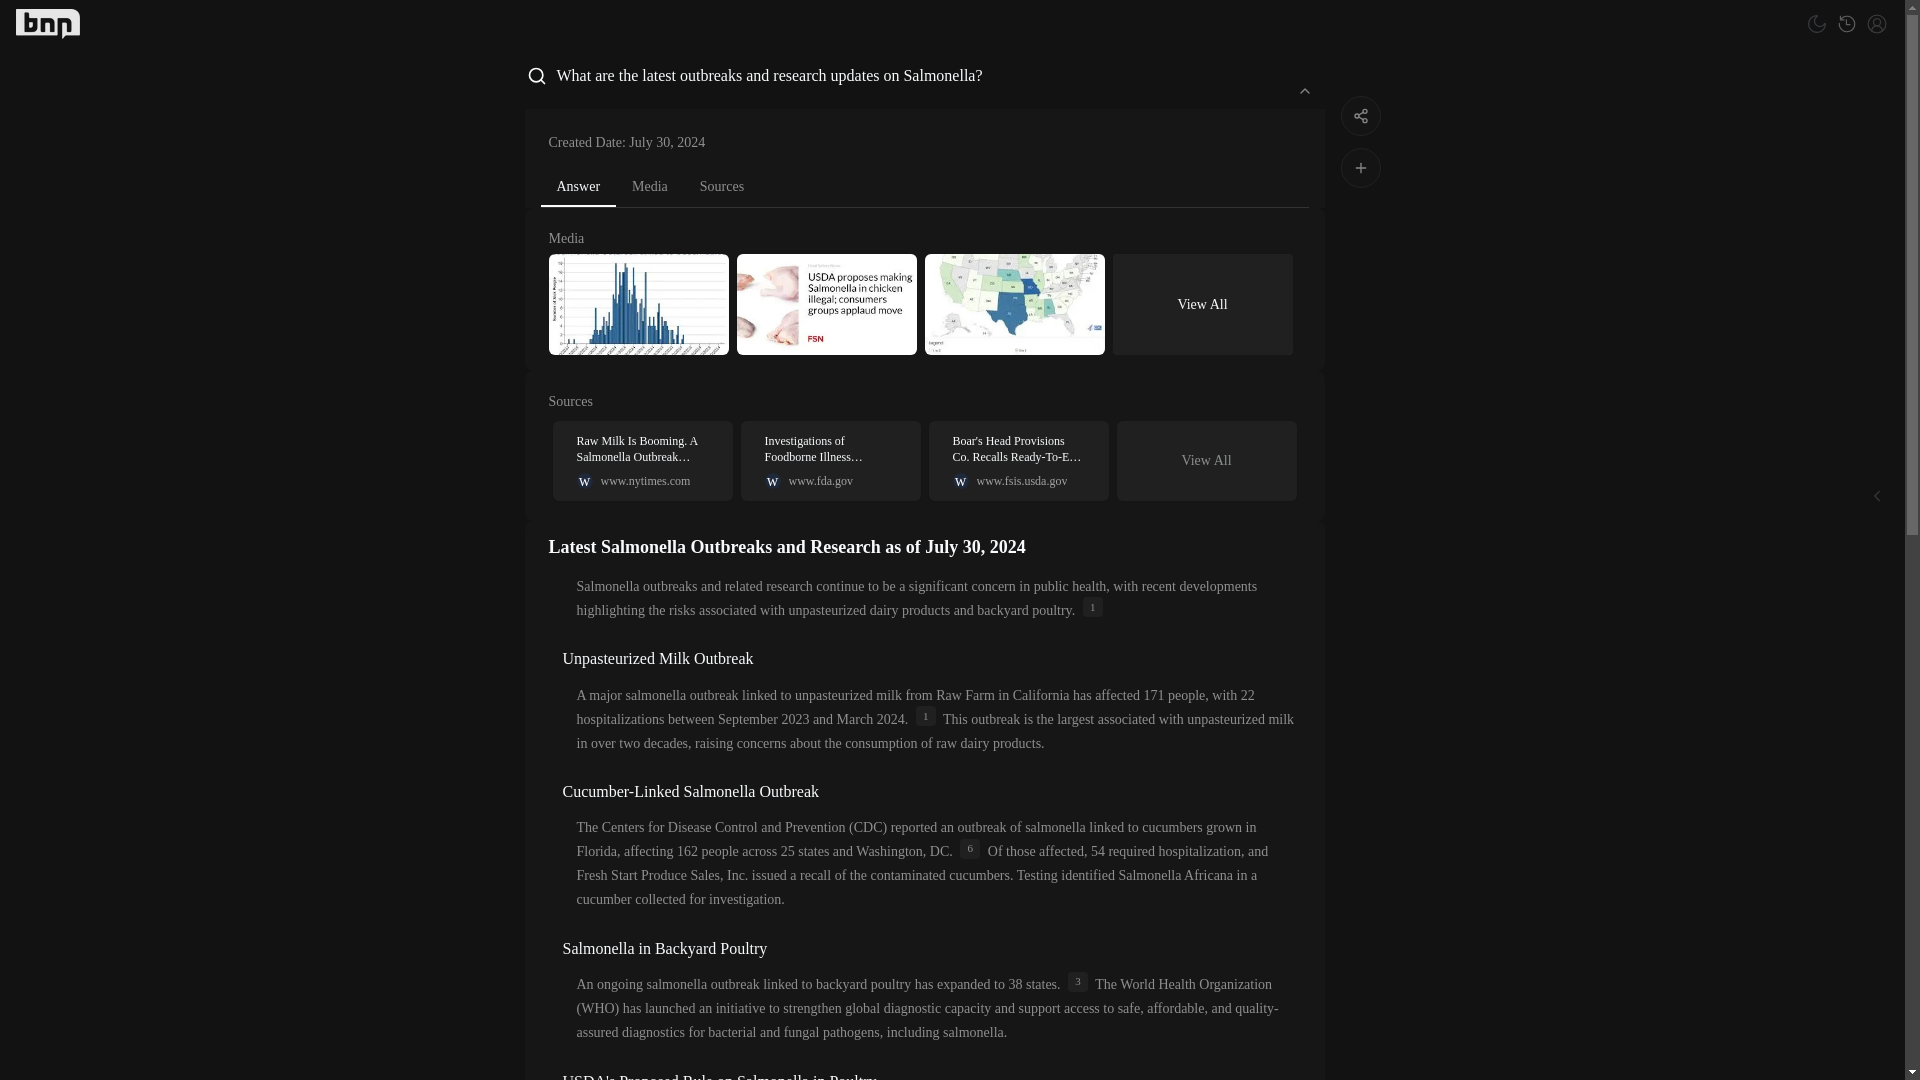 The image size is (1920, 1080). Describe the element at coordinates (1206, 460) in the screenshot. I see `View All` at that location.